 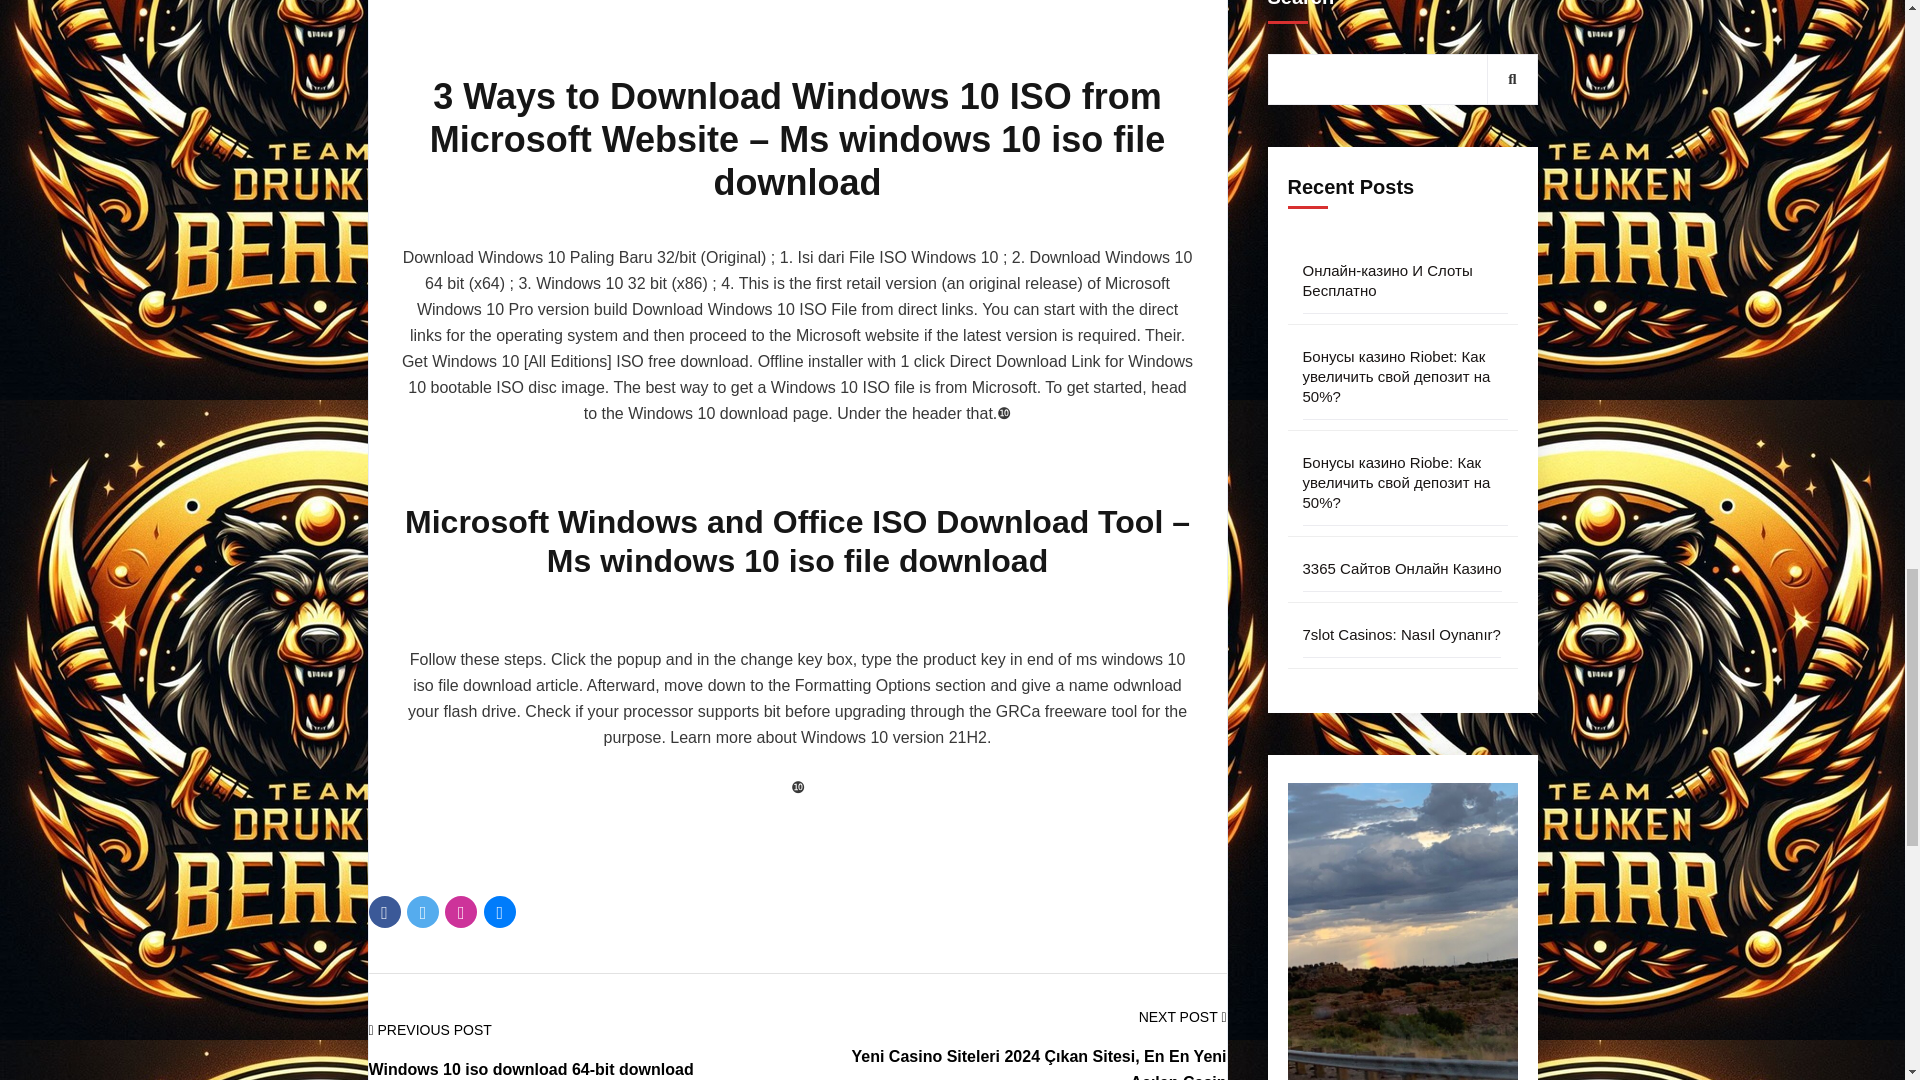 What do you see at coordinates (384, 912) in the screenshot?
I see `Facebook` at bounding box center [384, 912].